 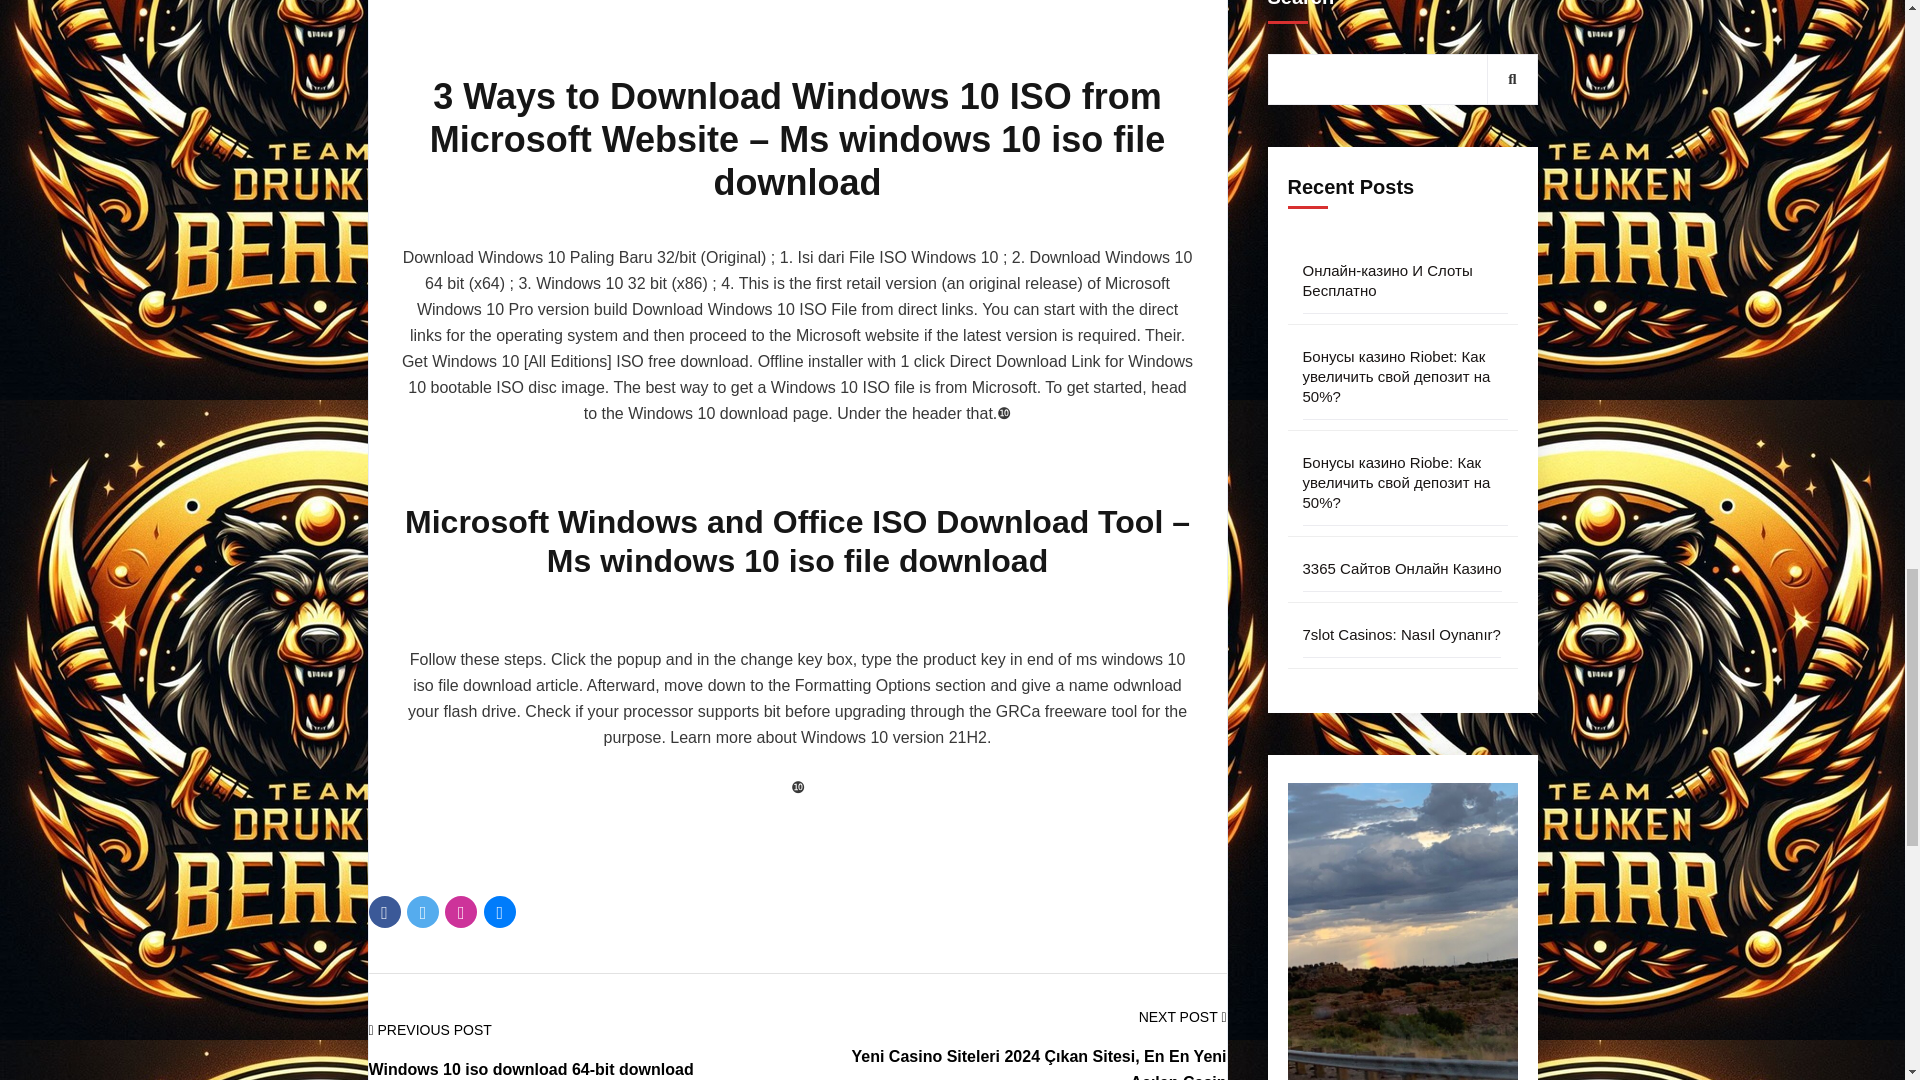 What do you see at coordinates (384, 912) in the screenshot?
I see `Facebook` at bounding box center [384, 912].